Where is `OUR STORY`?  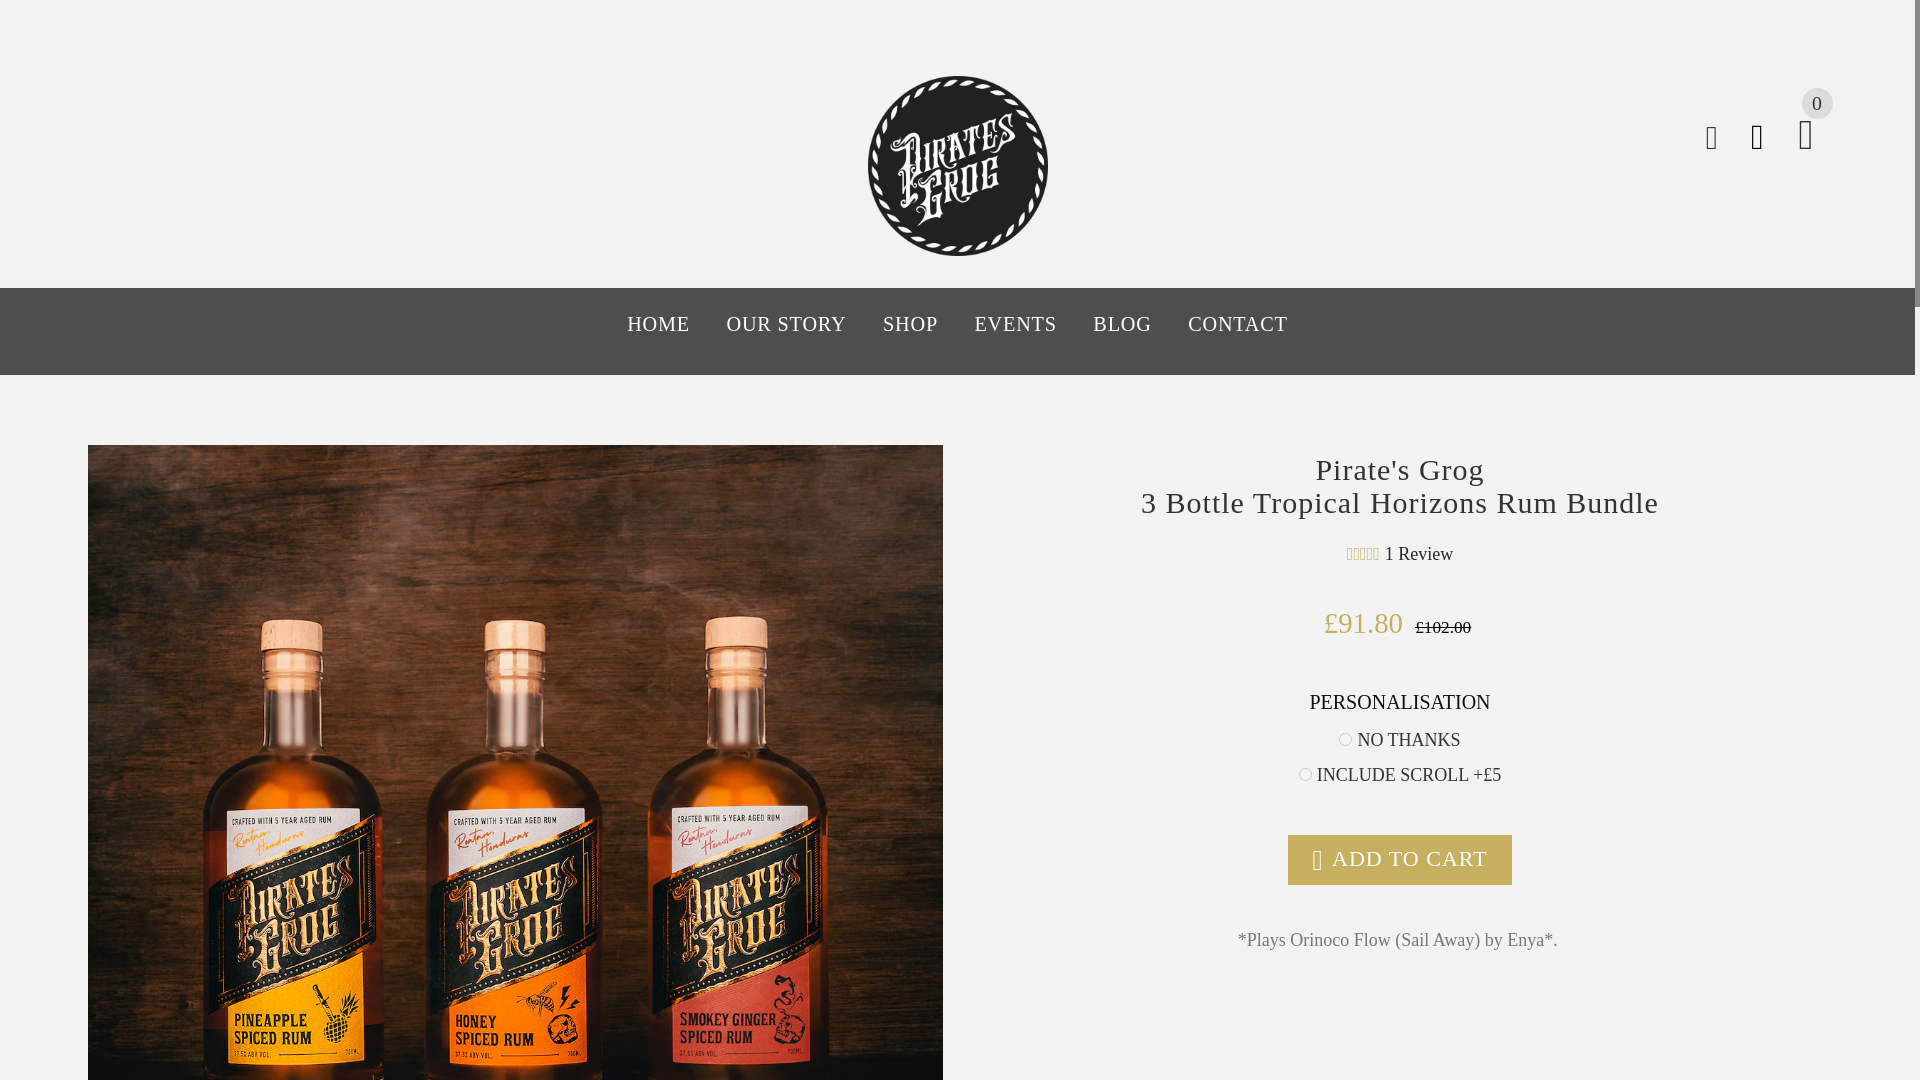
OUR STORY is located at coordinates (786, 322).